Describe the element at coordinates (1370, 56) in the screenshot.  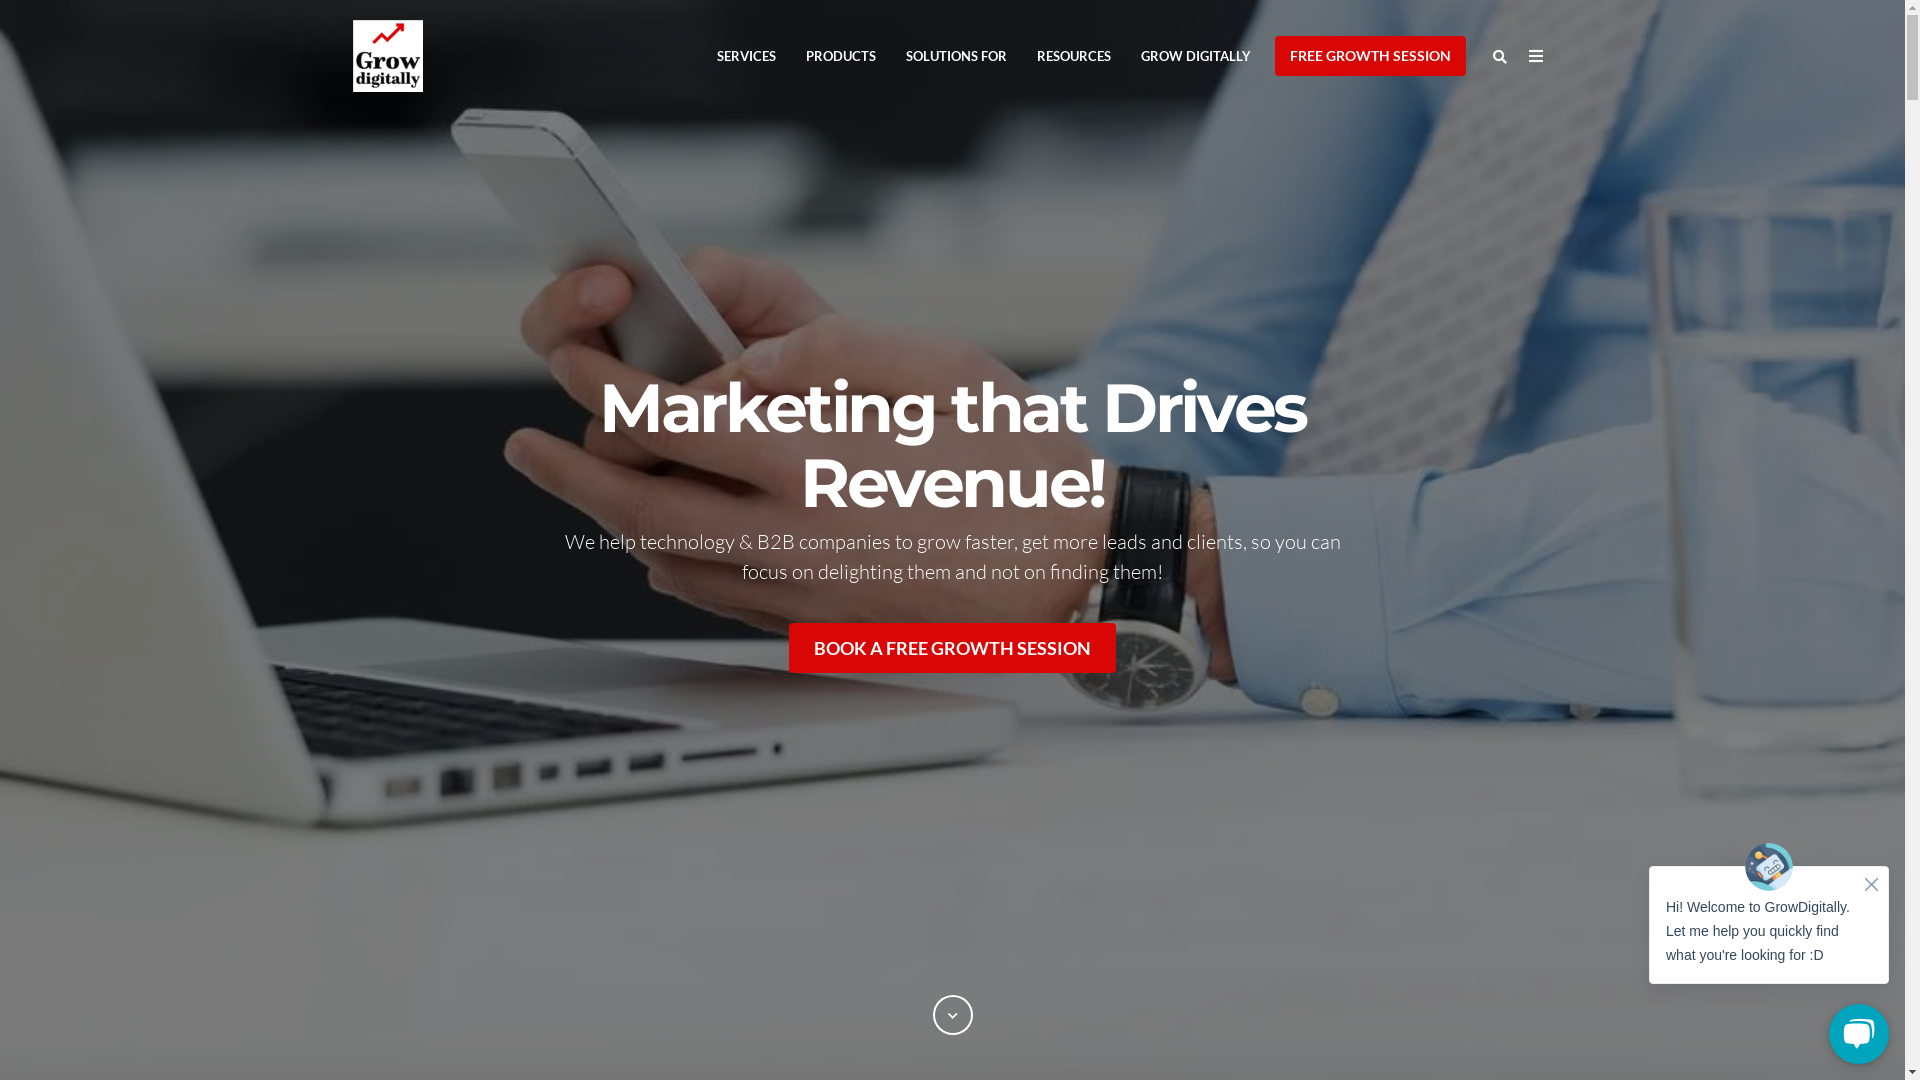
I see `FREE GROWTH SESSION` at that location.